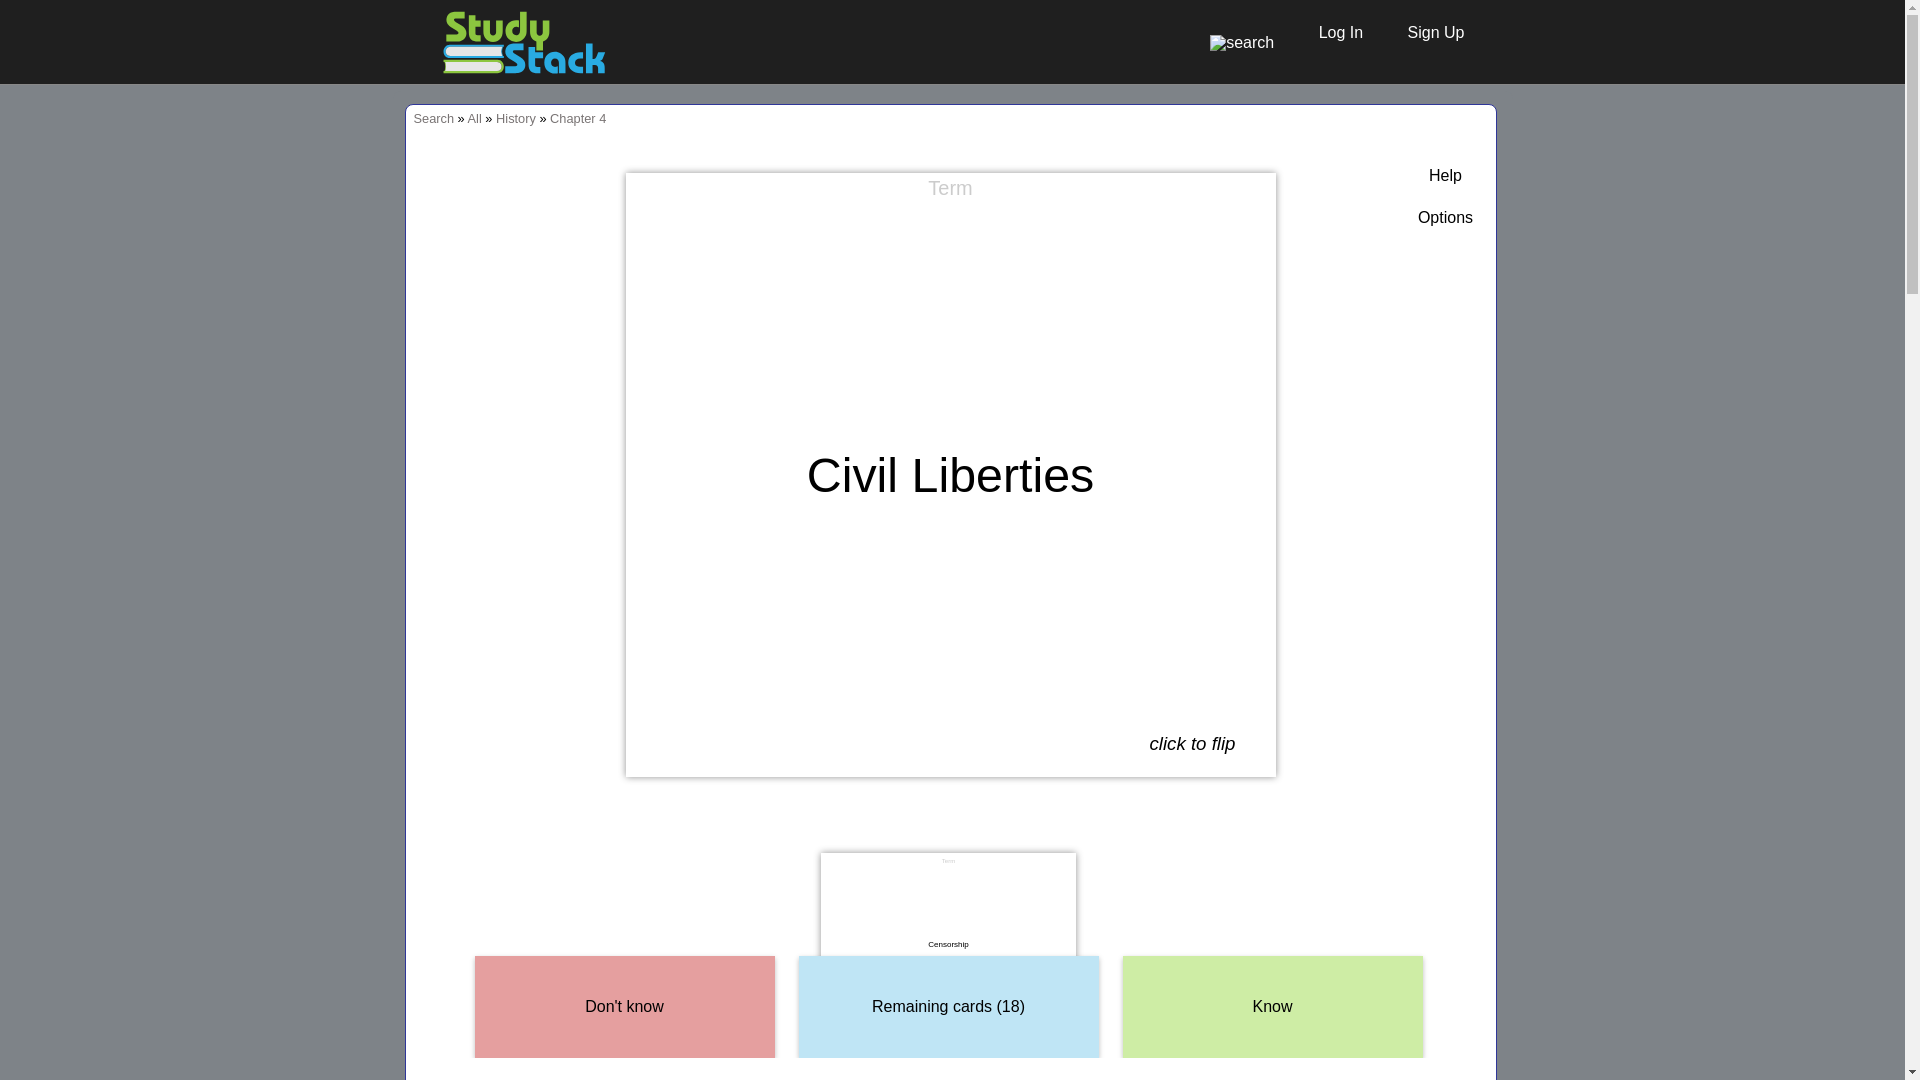 The image size is (1920, 1080). I want to click on Chapter 4, so click(578, 118).